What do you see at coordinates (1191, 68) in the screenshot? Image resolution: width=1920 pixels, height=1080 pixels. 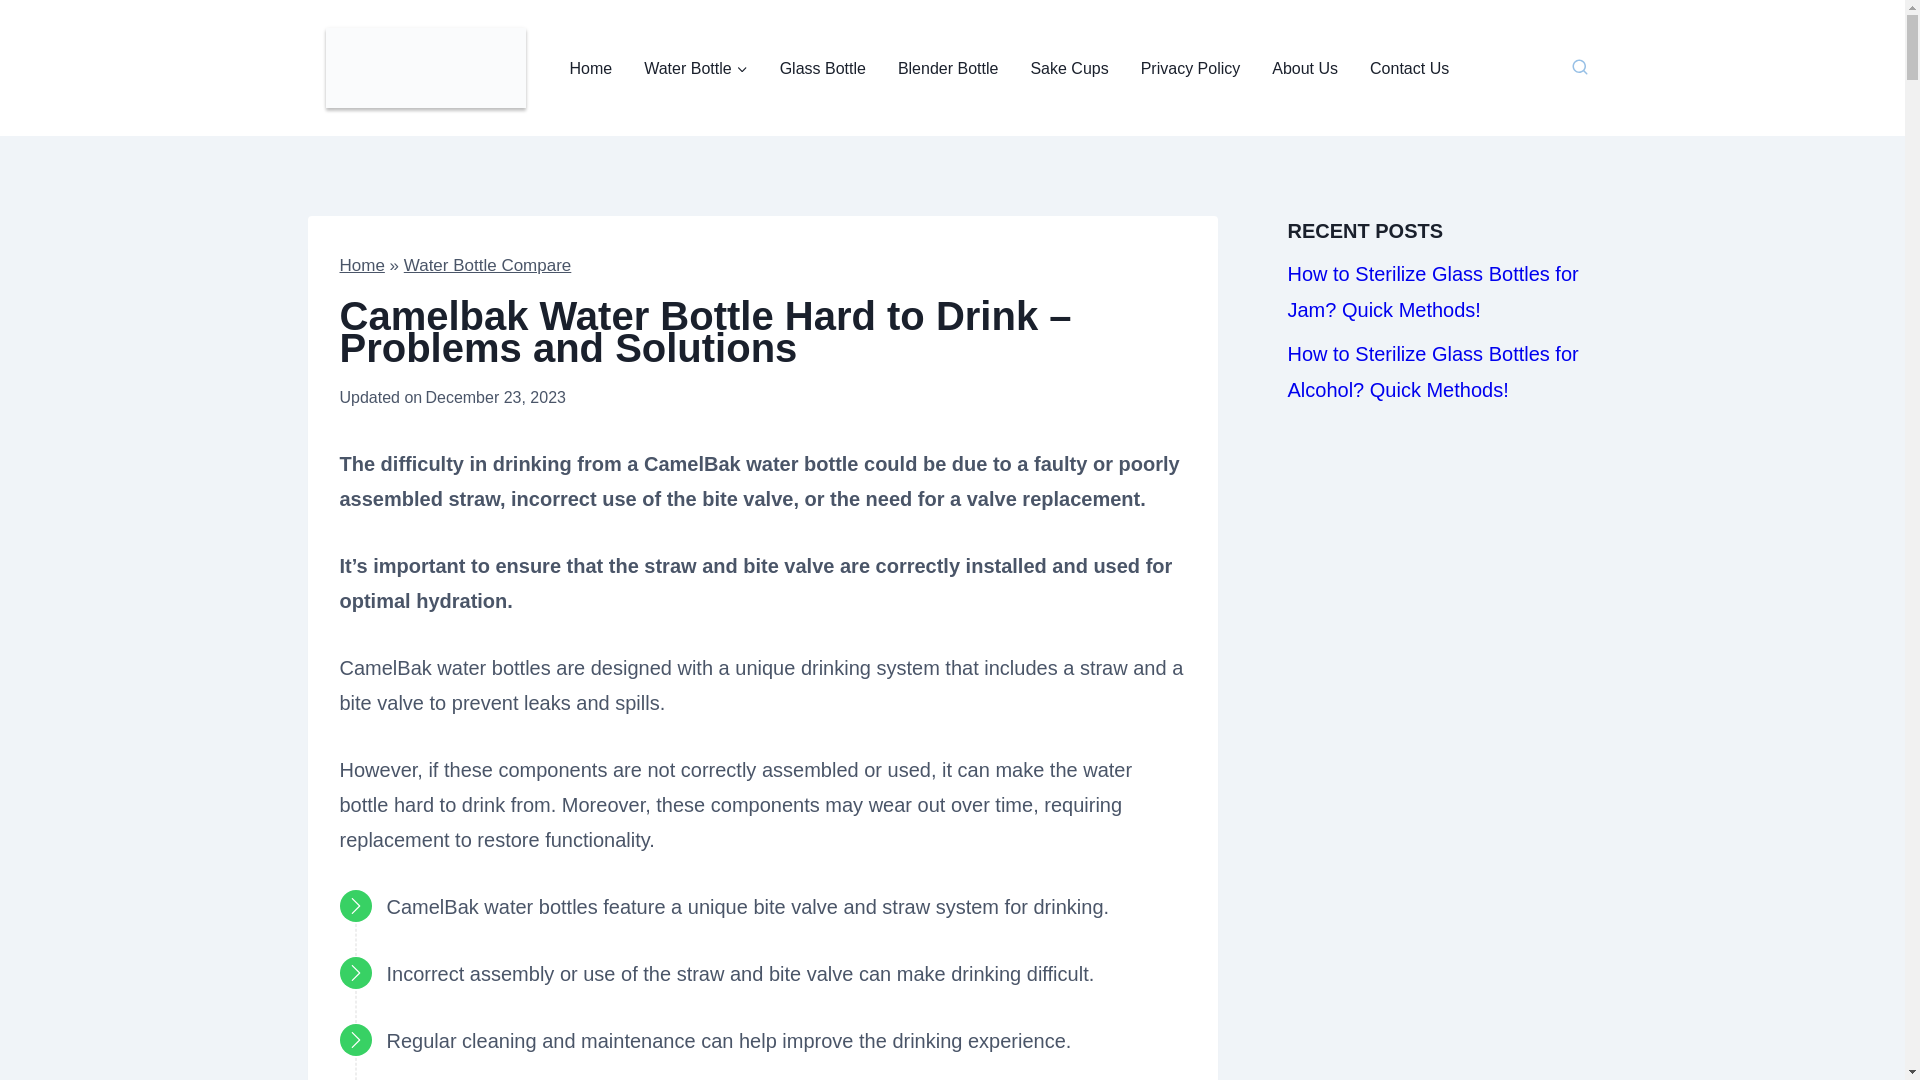 I see `Privacy Policy` at bounding box center [1191, 68].